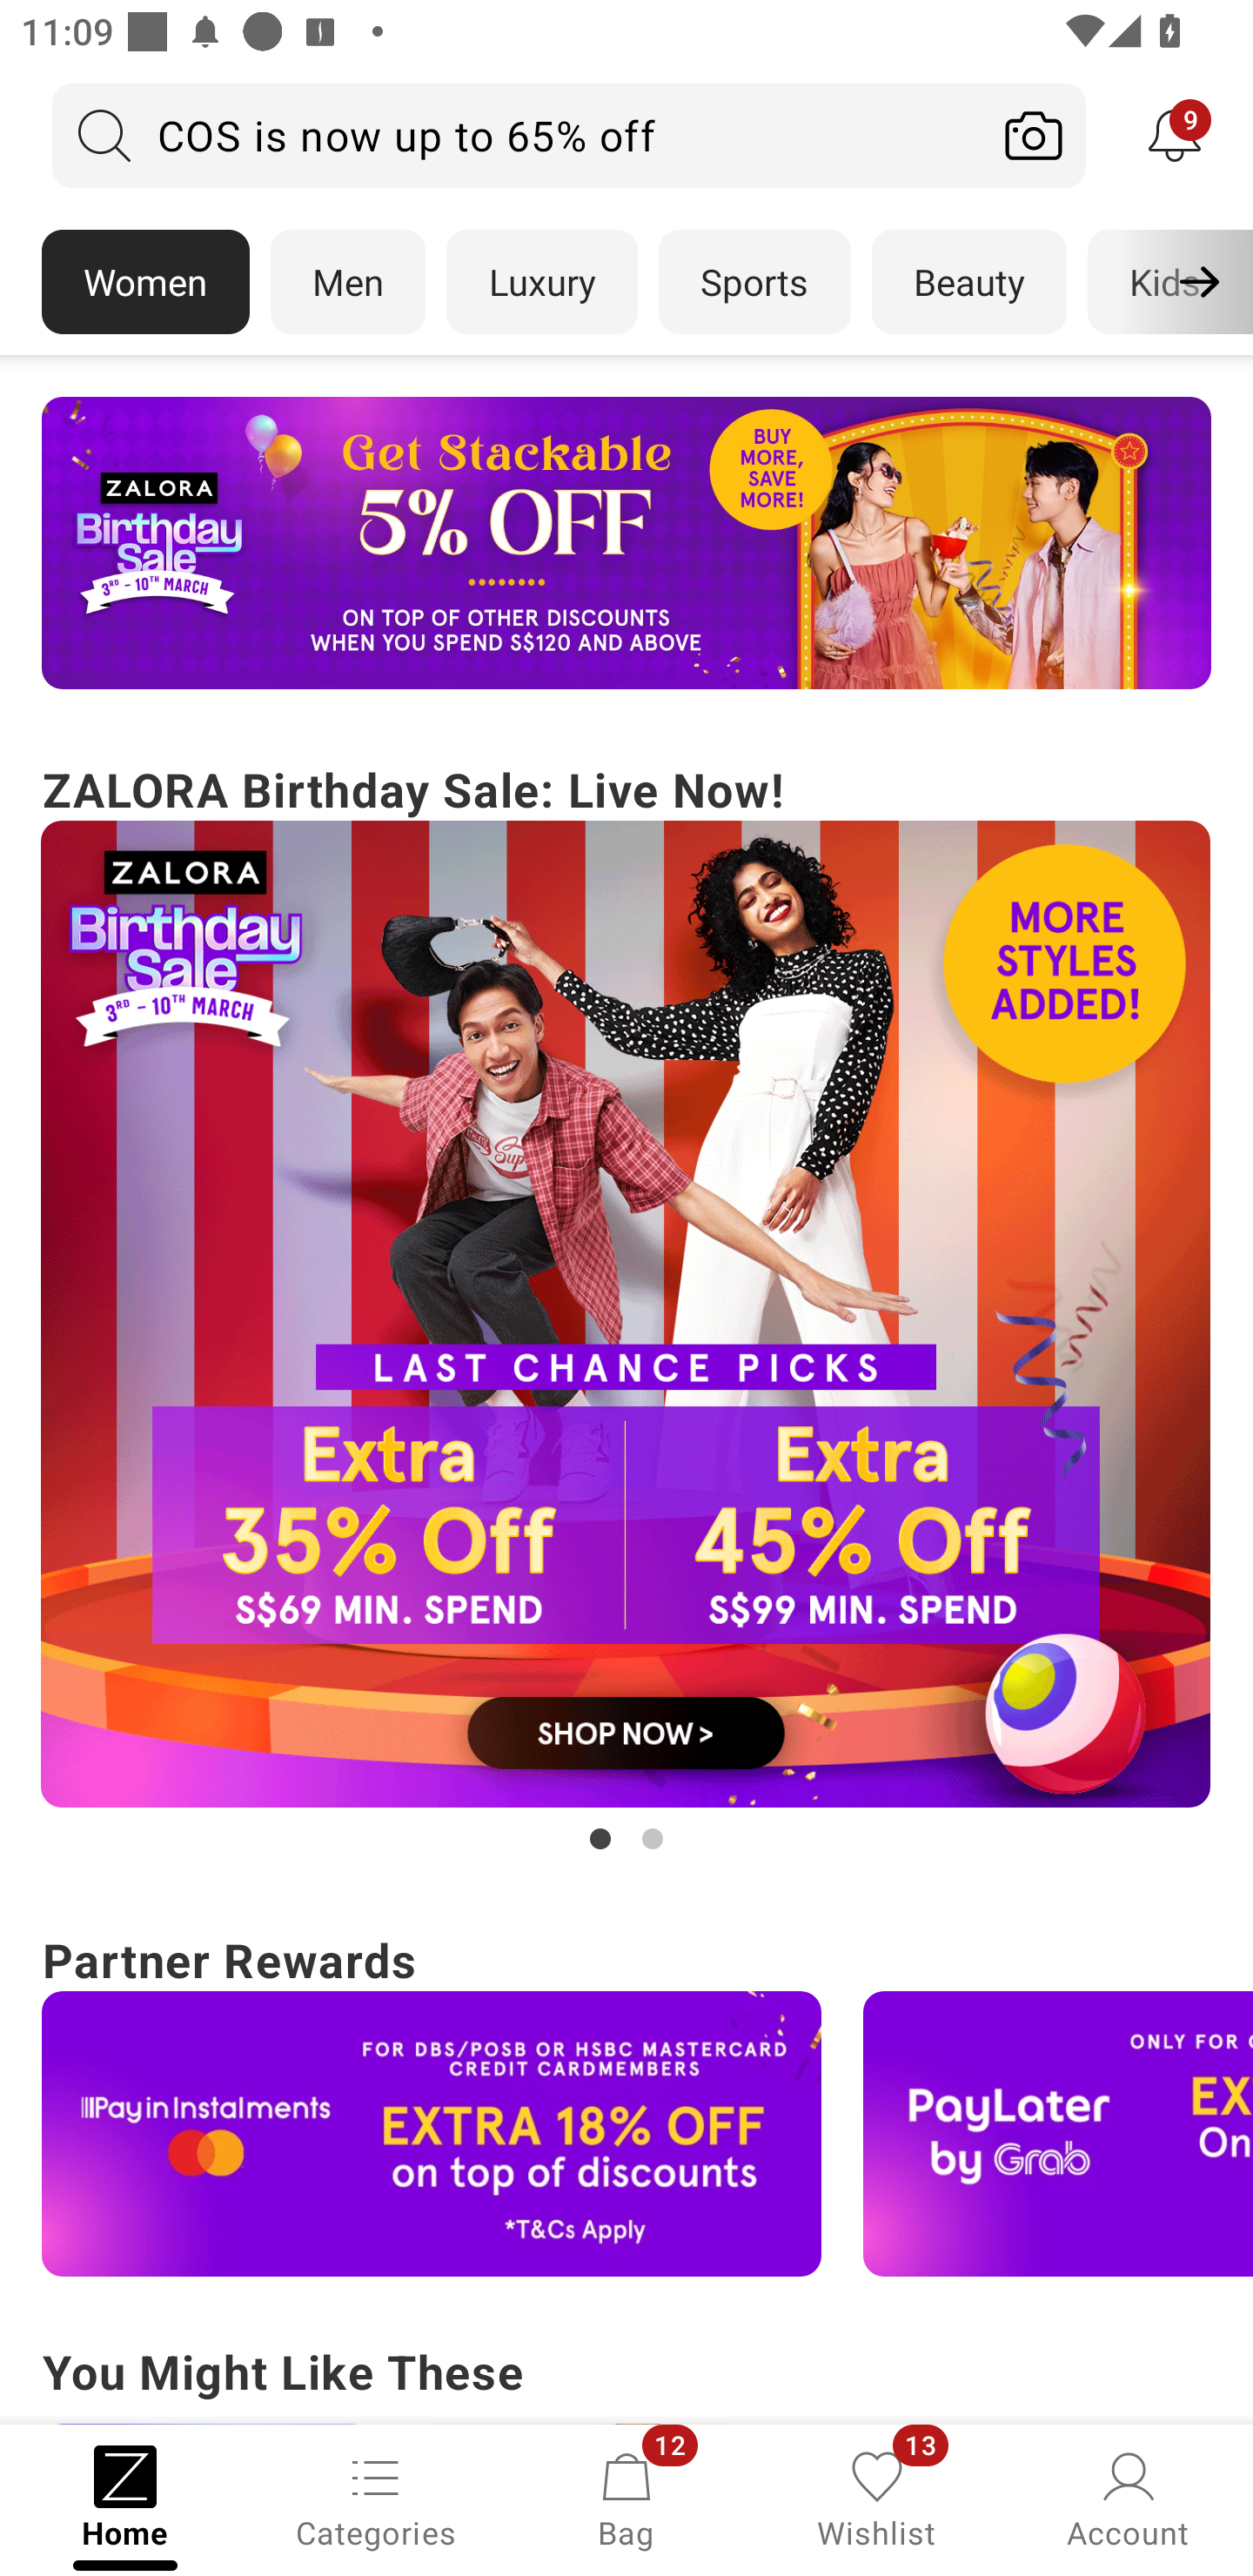  Describe the element at coordinates (1128, 2498) in the screenshot. I see `Account` at that location.